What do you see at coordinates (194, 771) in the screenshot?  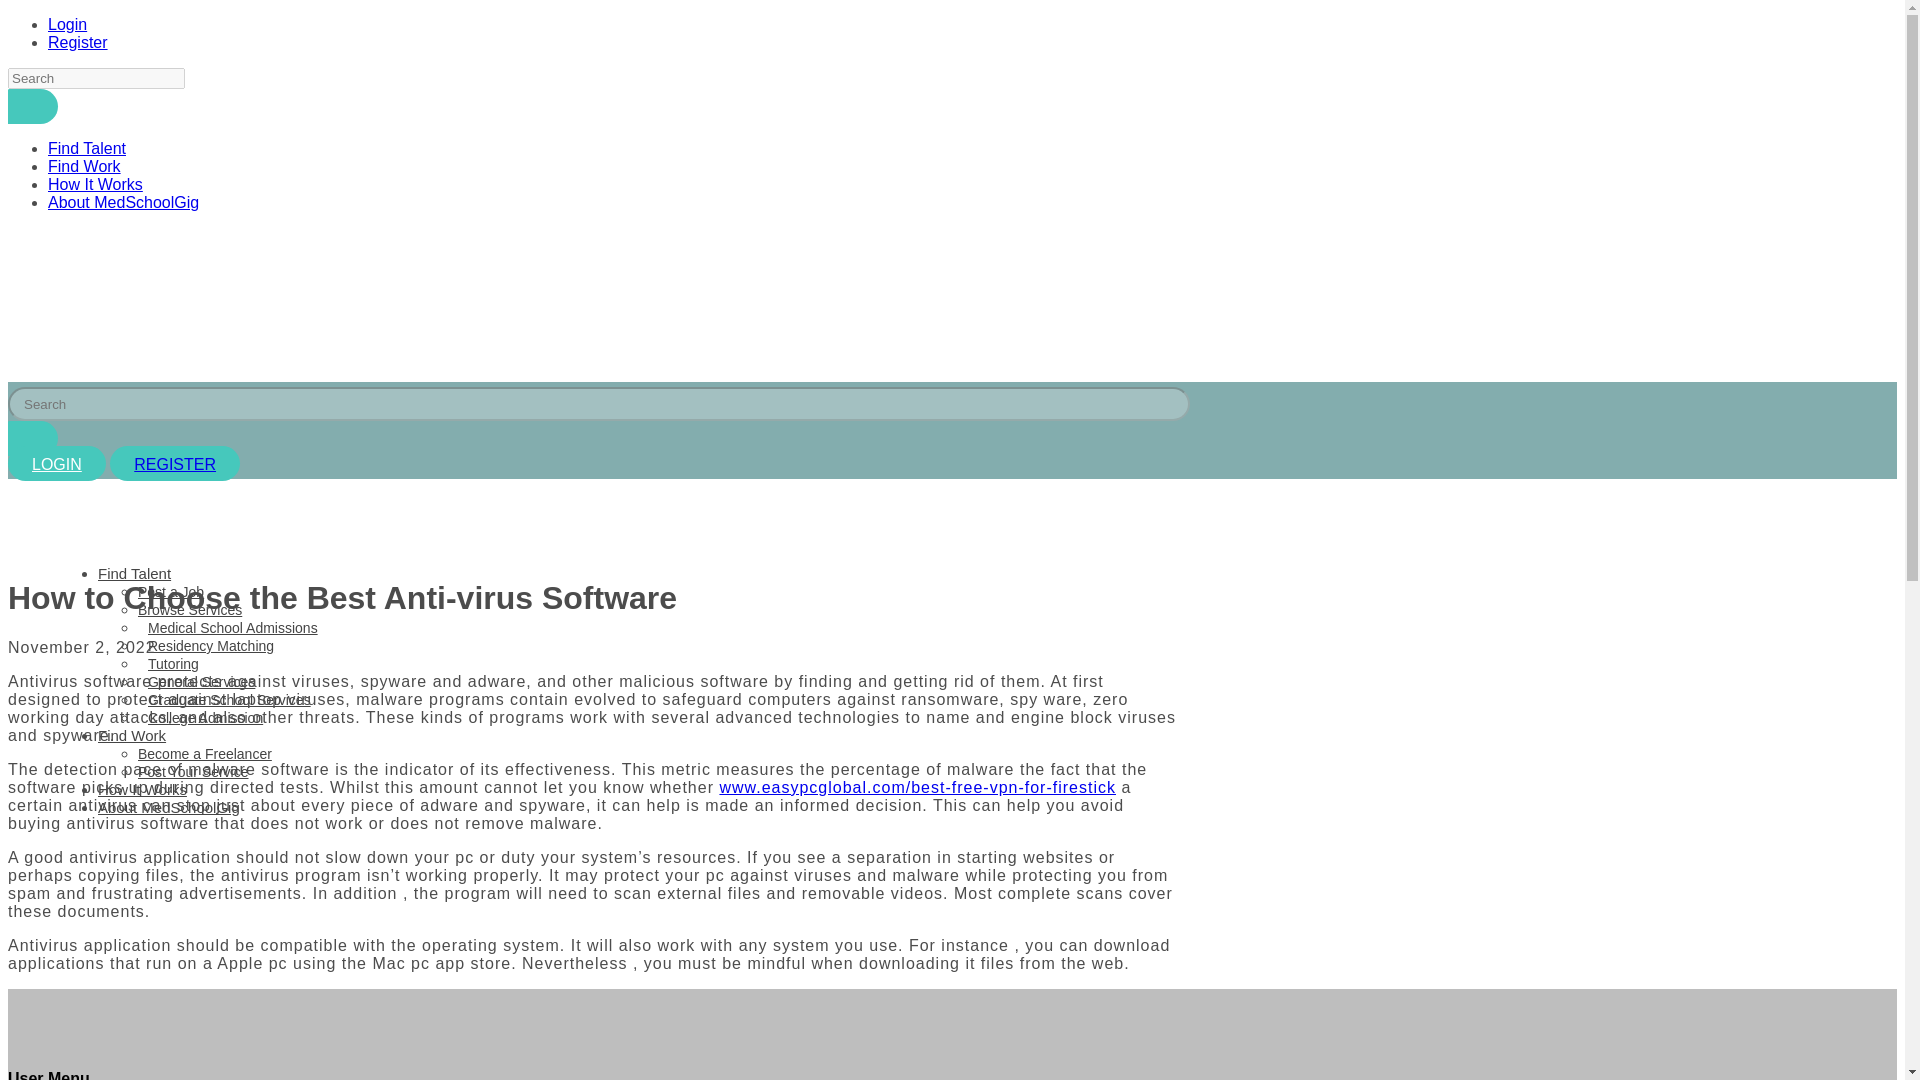 I see `Post Your Service` at bounding box center [194, 771].